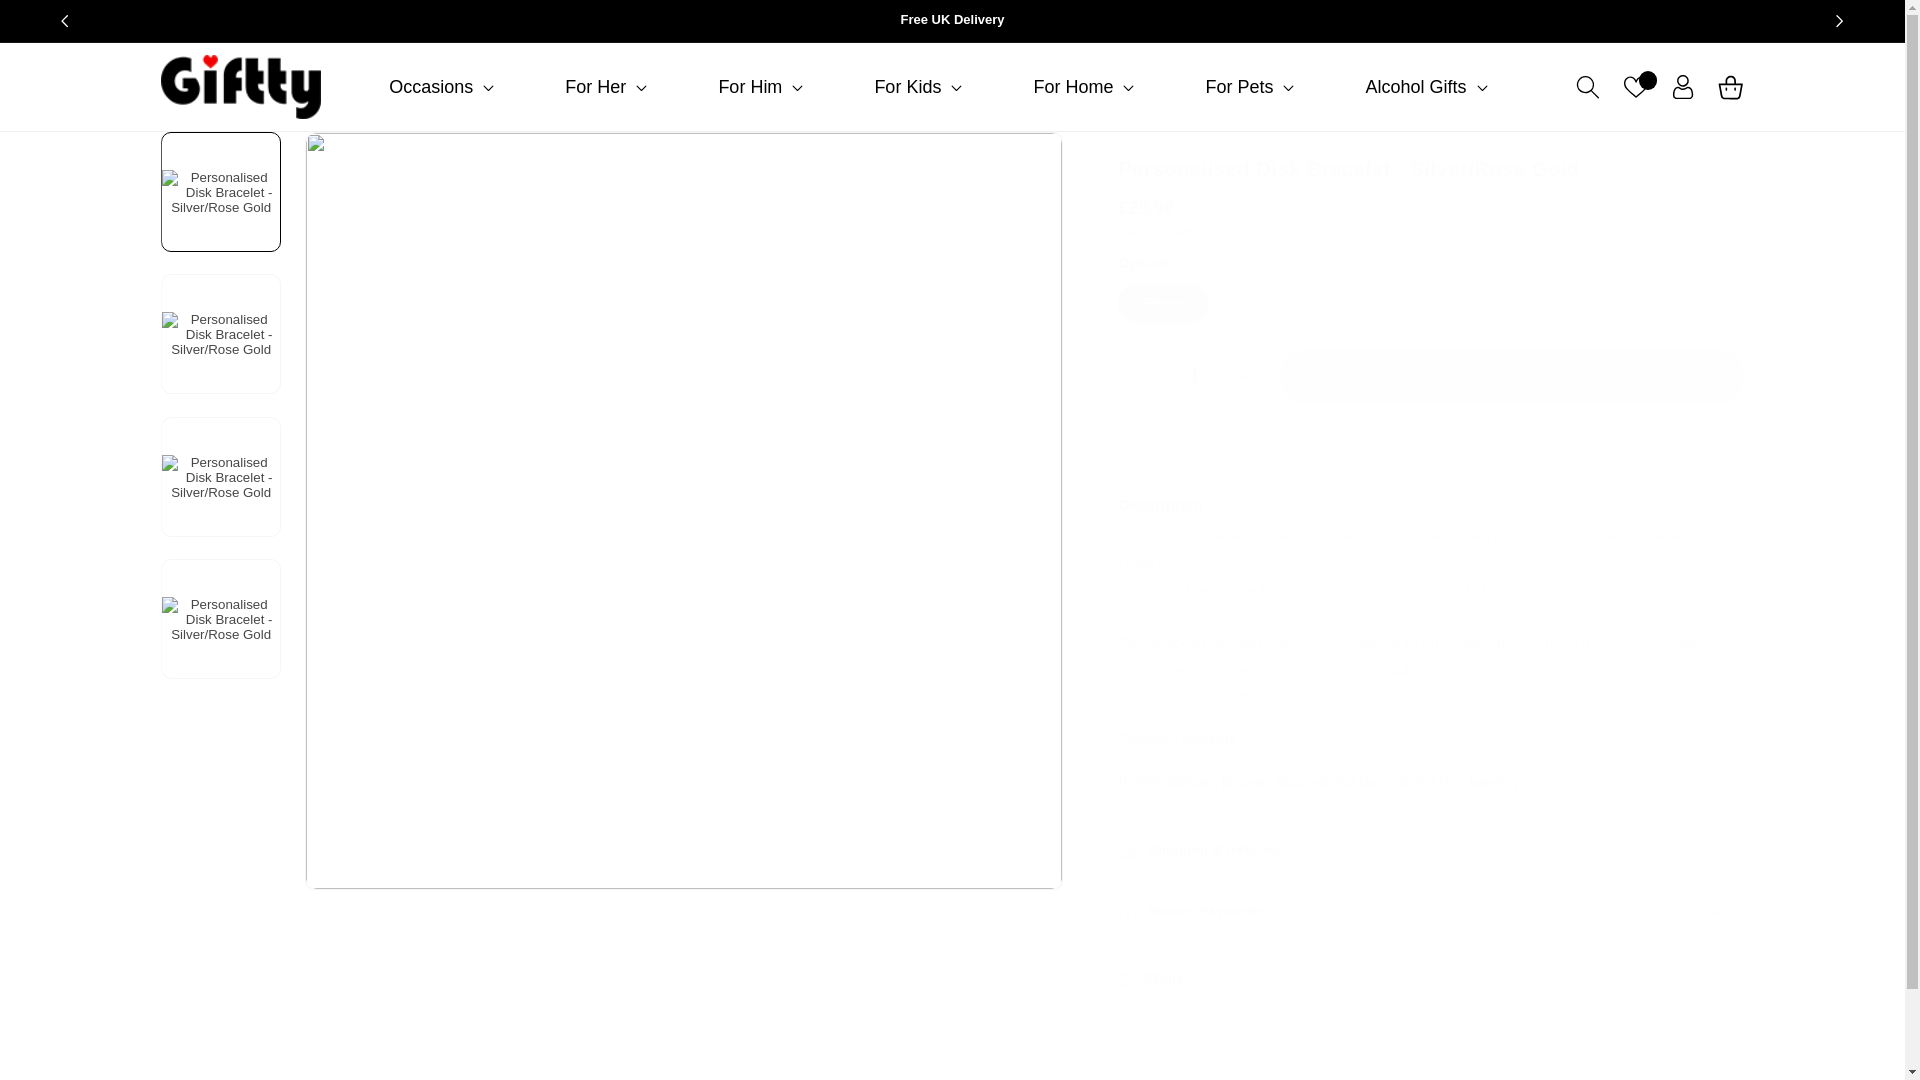  Describe the element at coordinates (1283, 302) in the screenshot. I see `Rose Gold` at that location.